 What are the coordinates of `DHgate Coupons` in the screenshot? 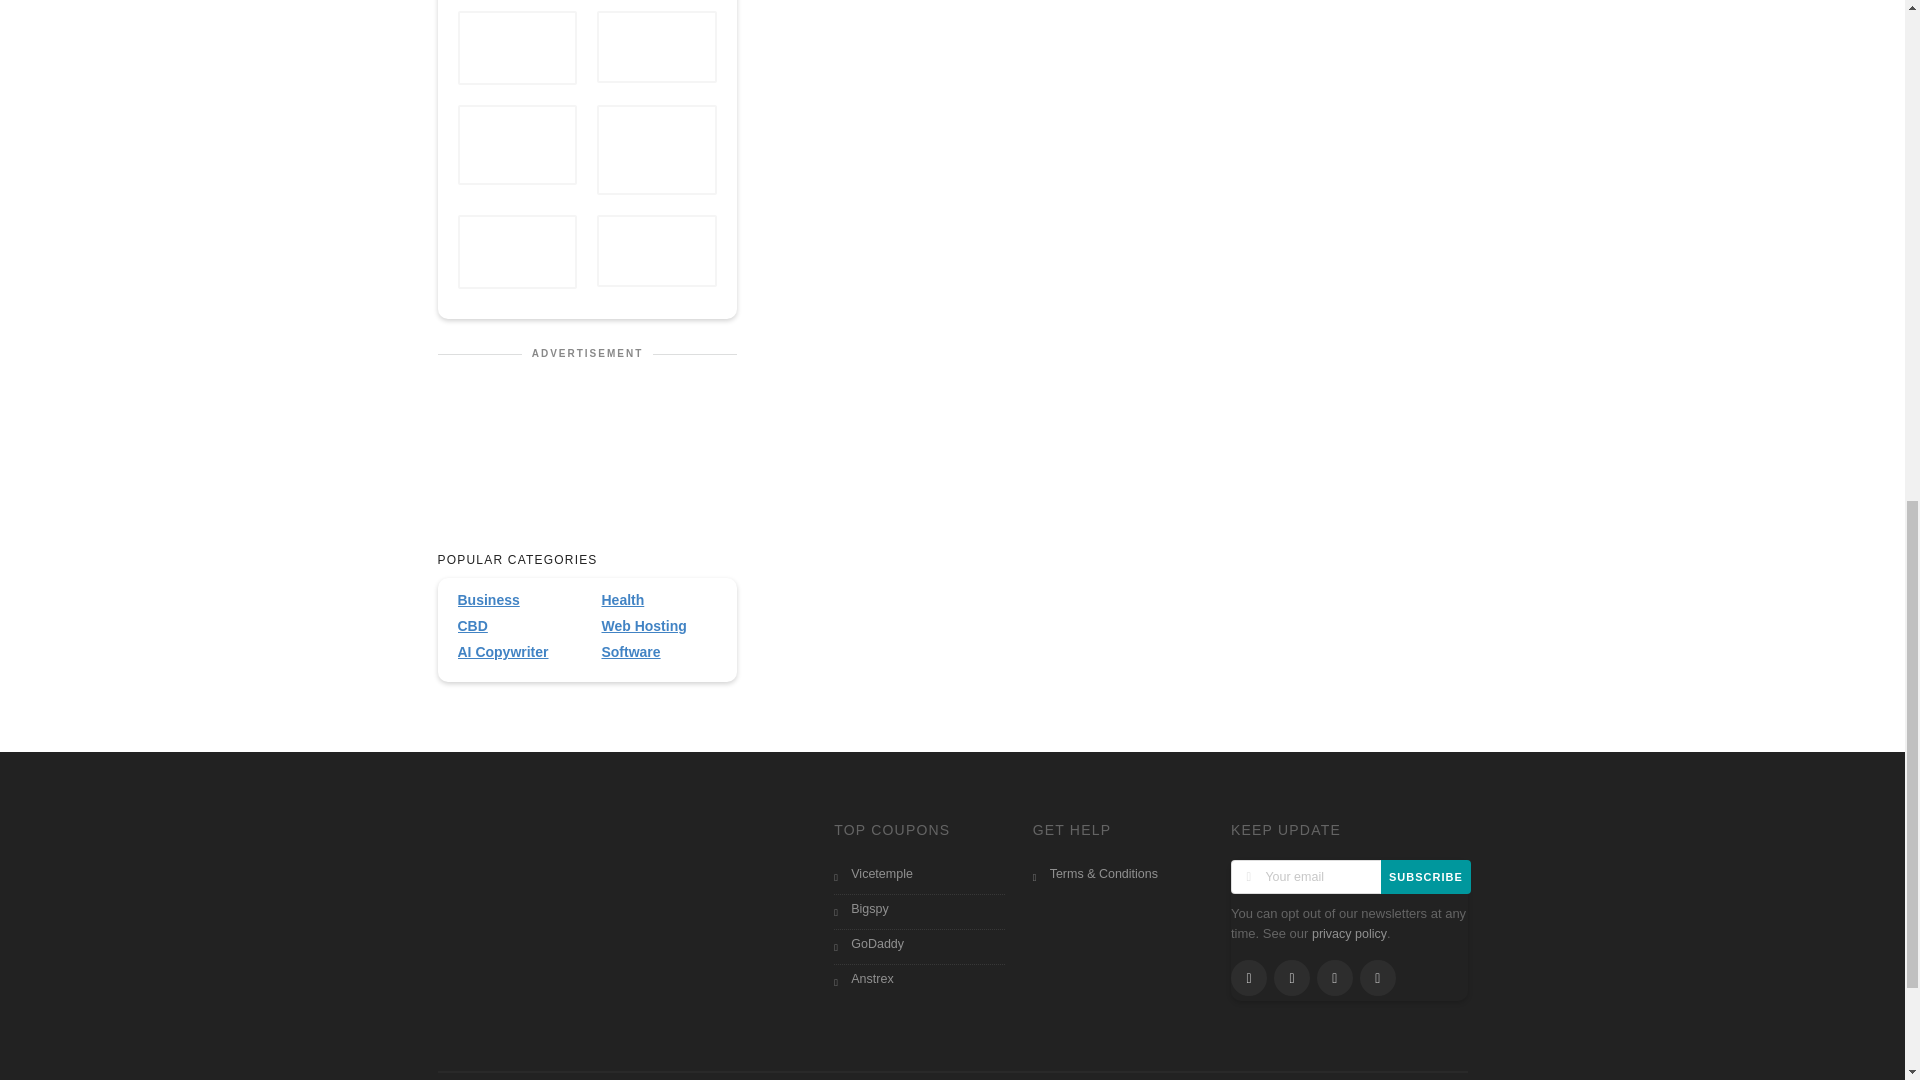 It's located at (656, 252).